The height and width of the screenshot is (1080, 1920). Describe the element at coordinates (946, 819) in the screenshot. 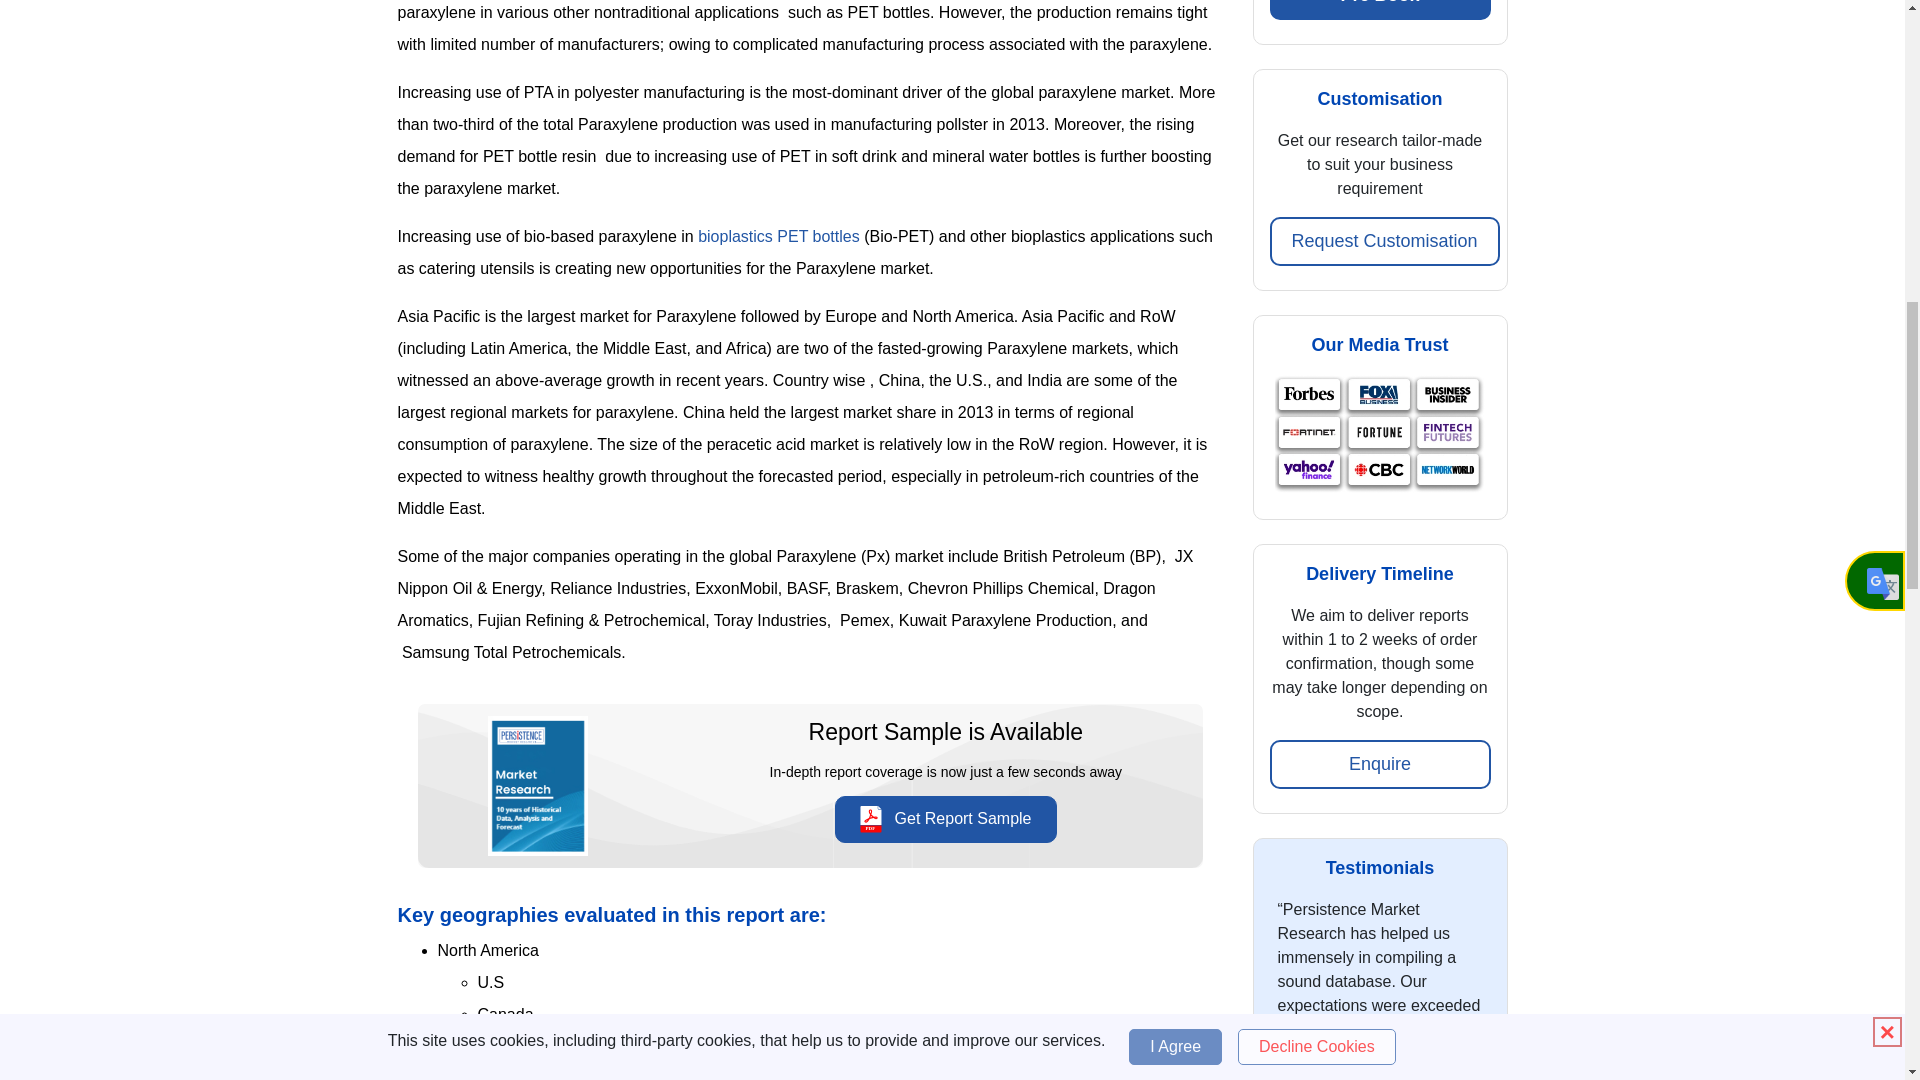

I see `Get Report Sample` at that location.